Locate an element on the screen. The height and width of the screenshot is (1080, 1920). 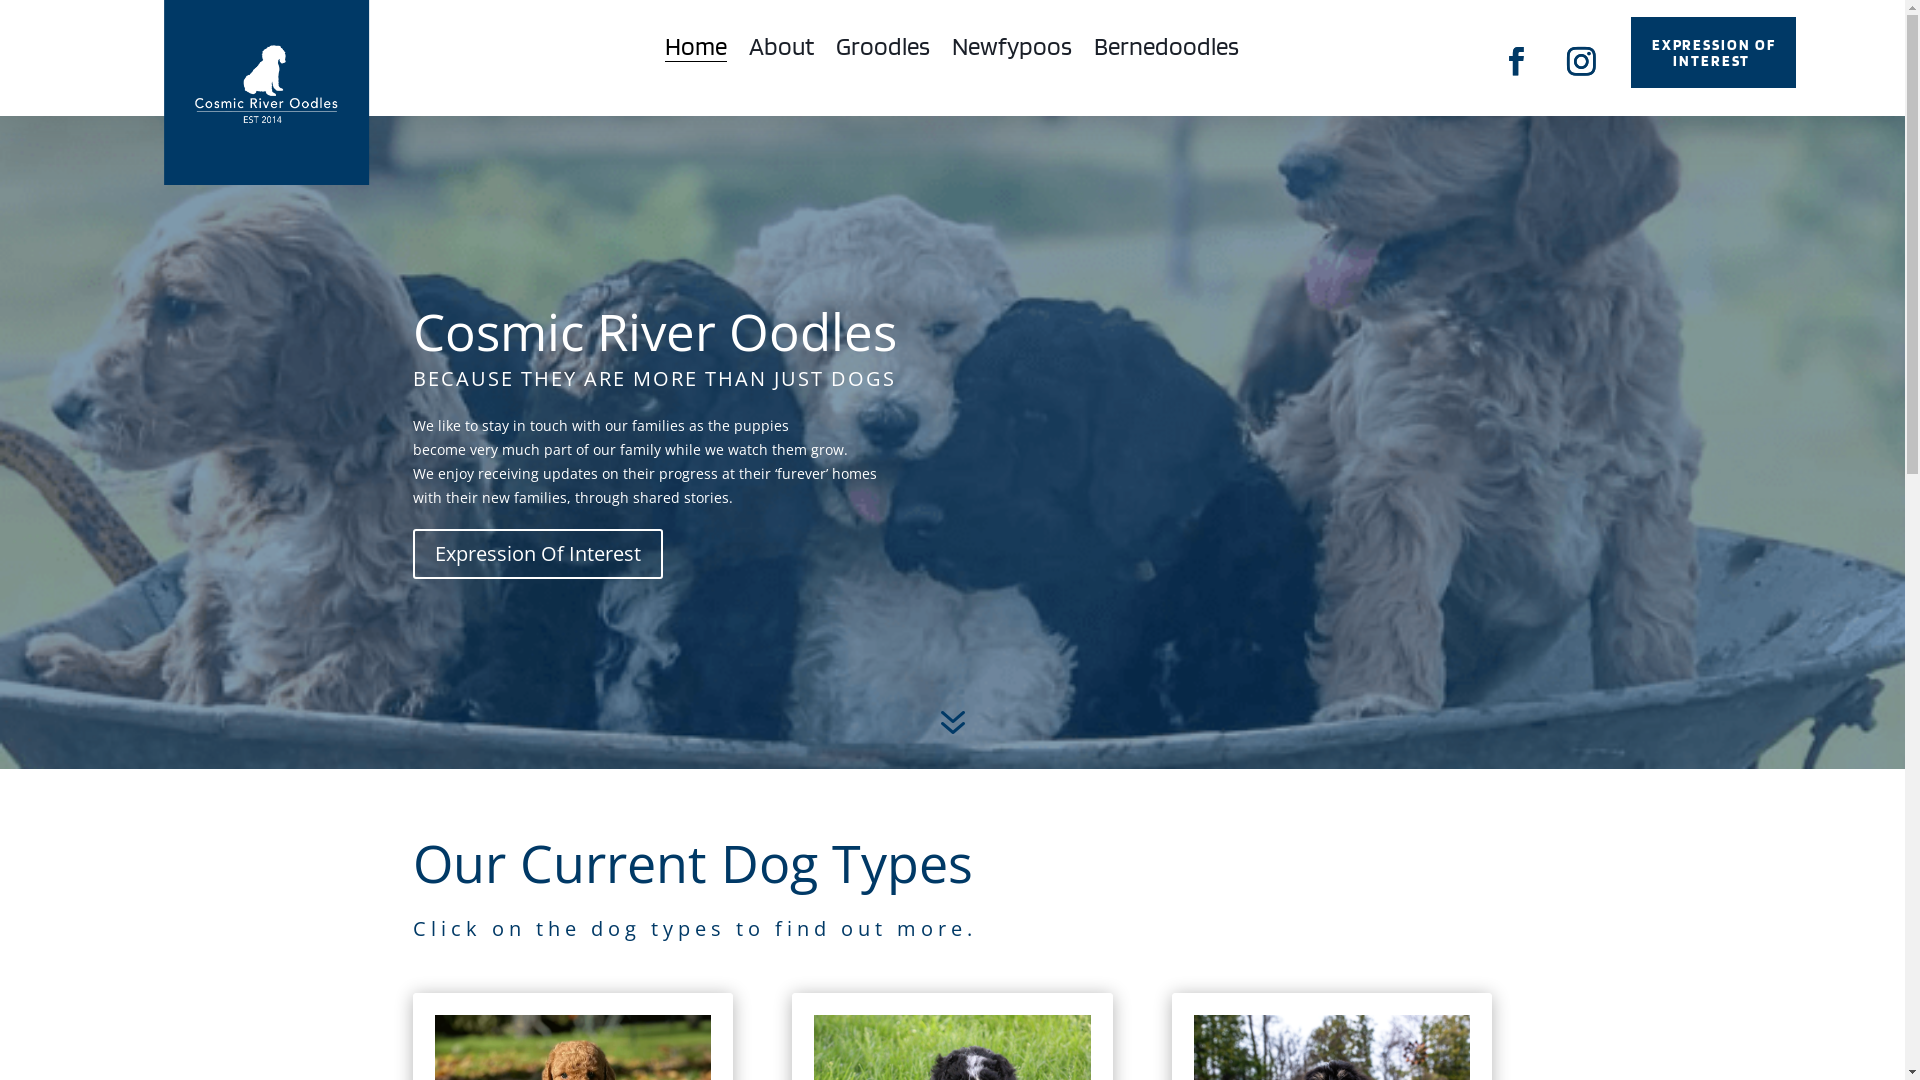
Follow on Facebook is located at coordinates (1517, 62).